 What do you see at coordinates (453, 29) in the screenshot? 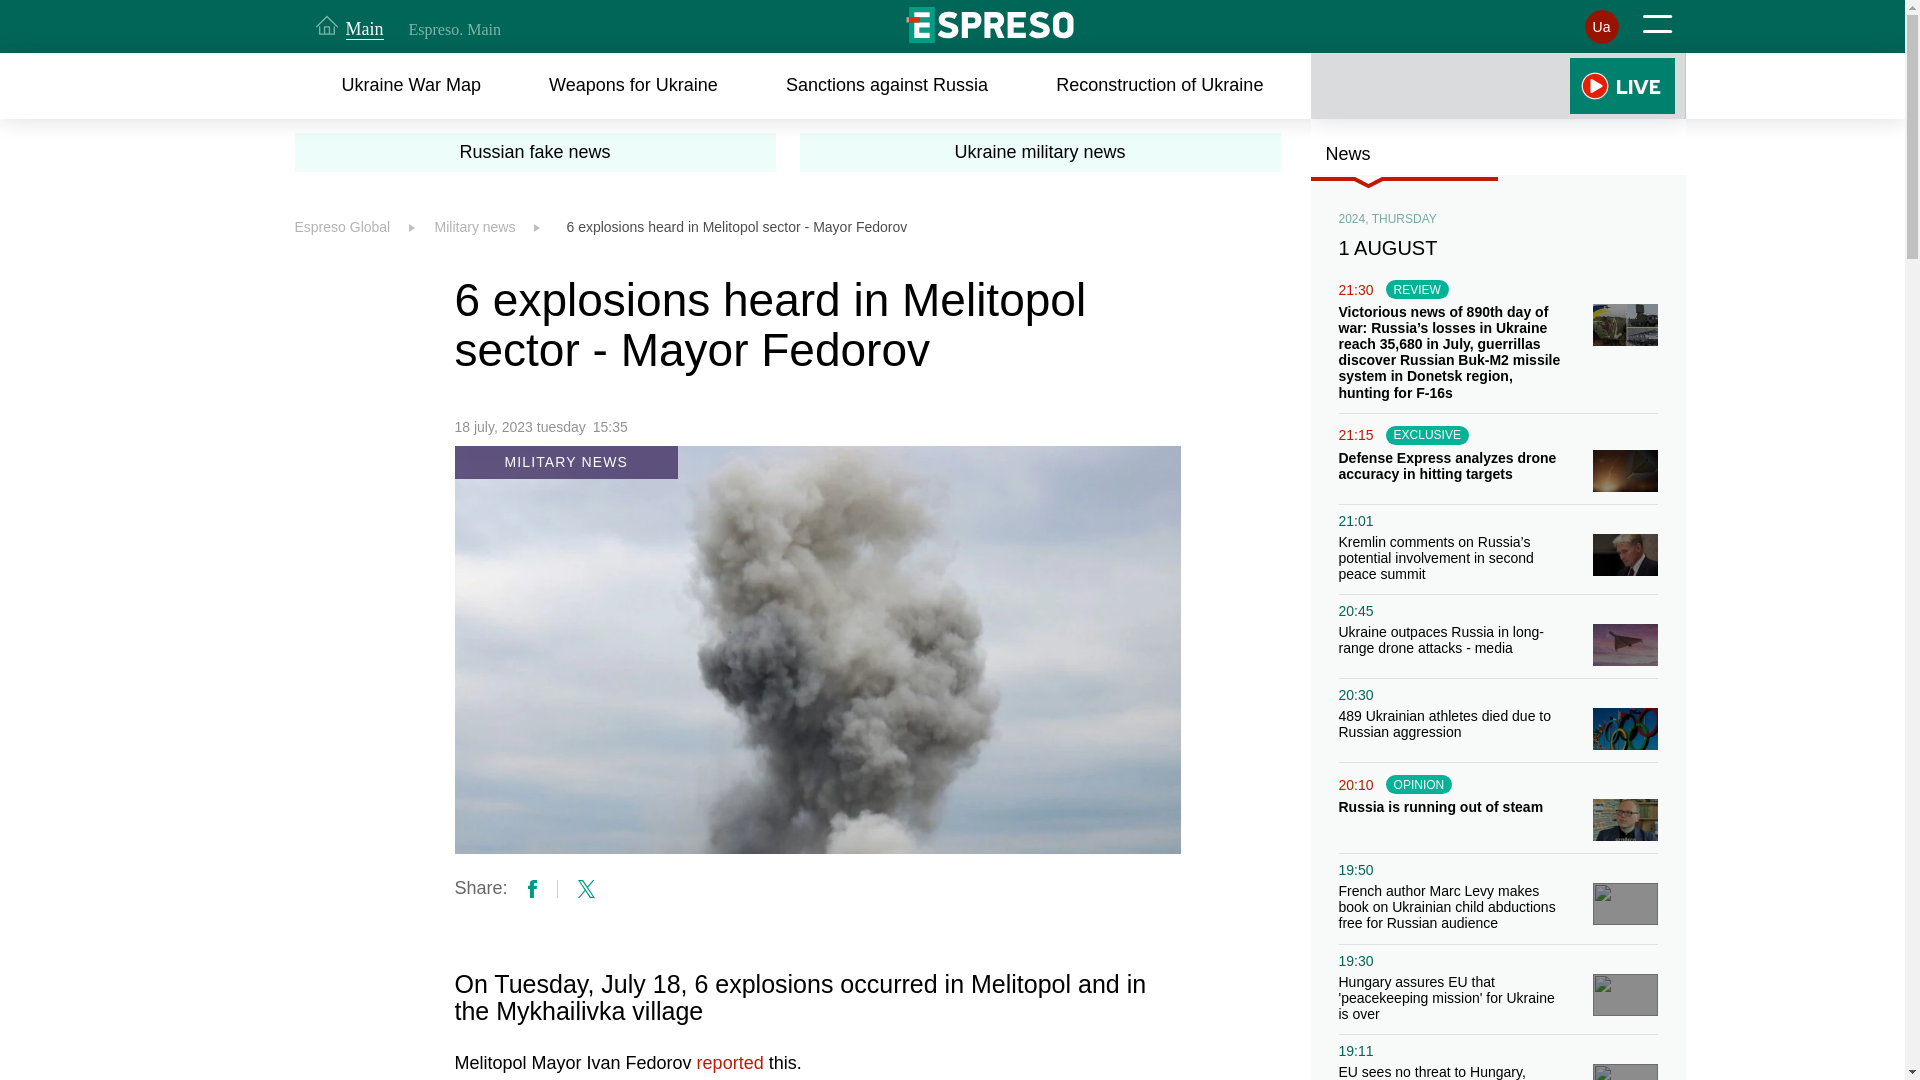
I see `Espreso. Main` at bounding box center [453, 29].